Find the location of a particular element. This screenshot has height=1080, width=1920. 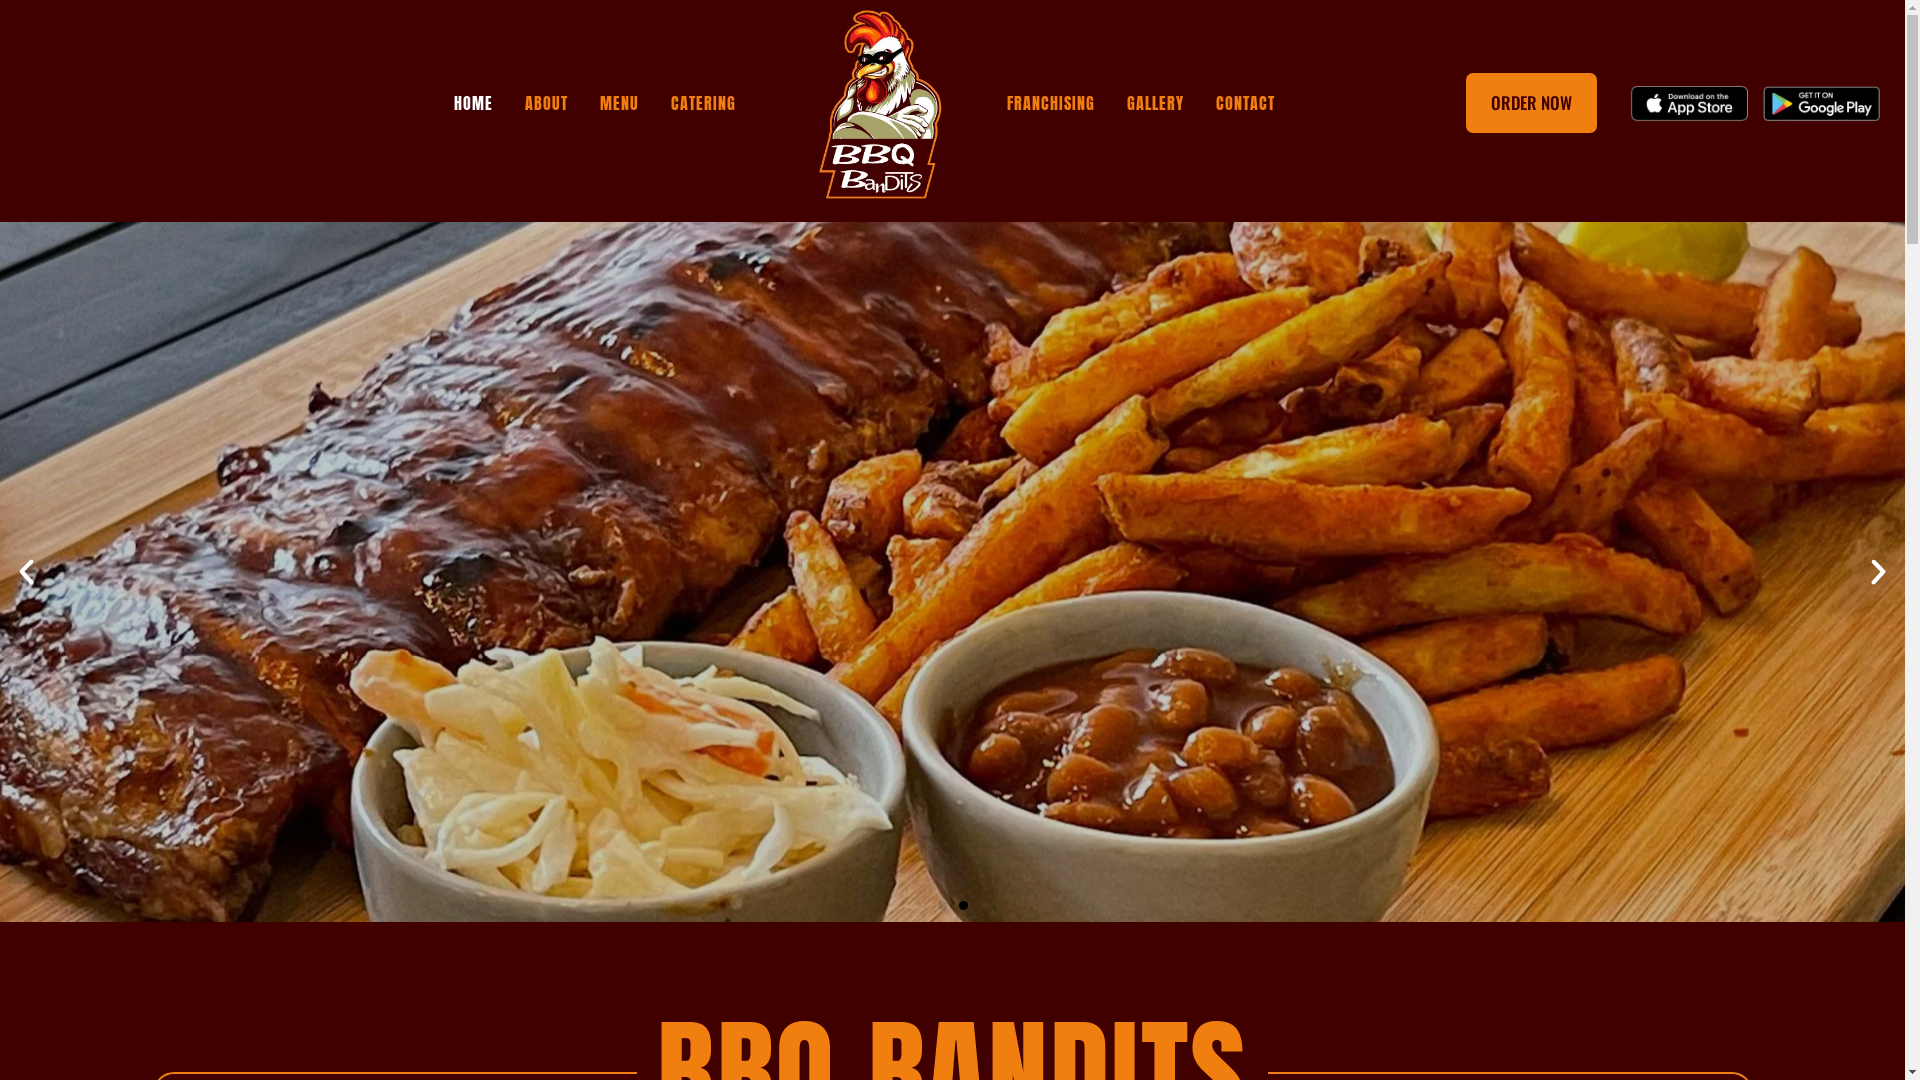

ORDER NOW is located at coordinates (1532, 103).